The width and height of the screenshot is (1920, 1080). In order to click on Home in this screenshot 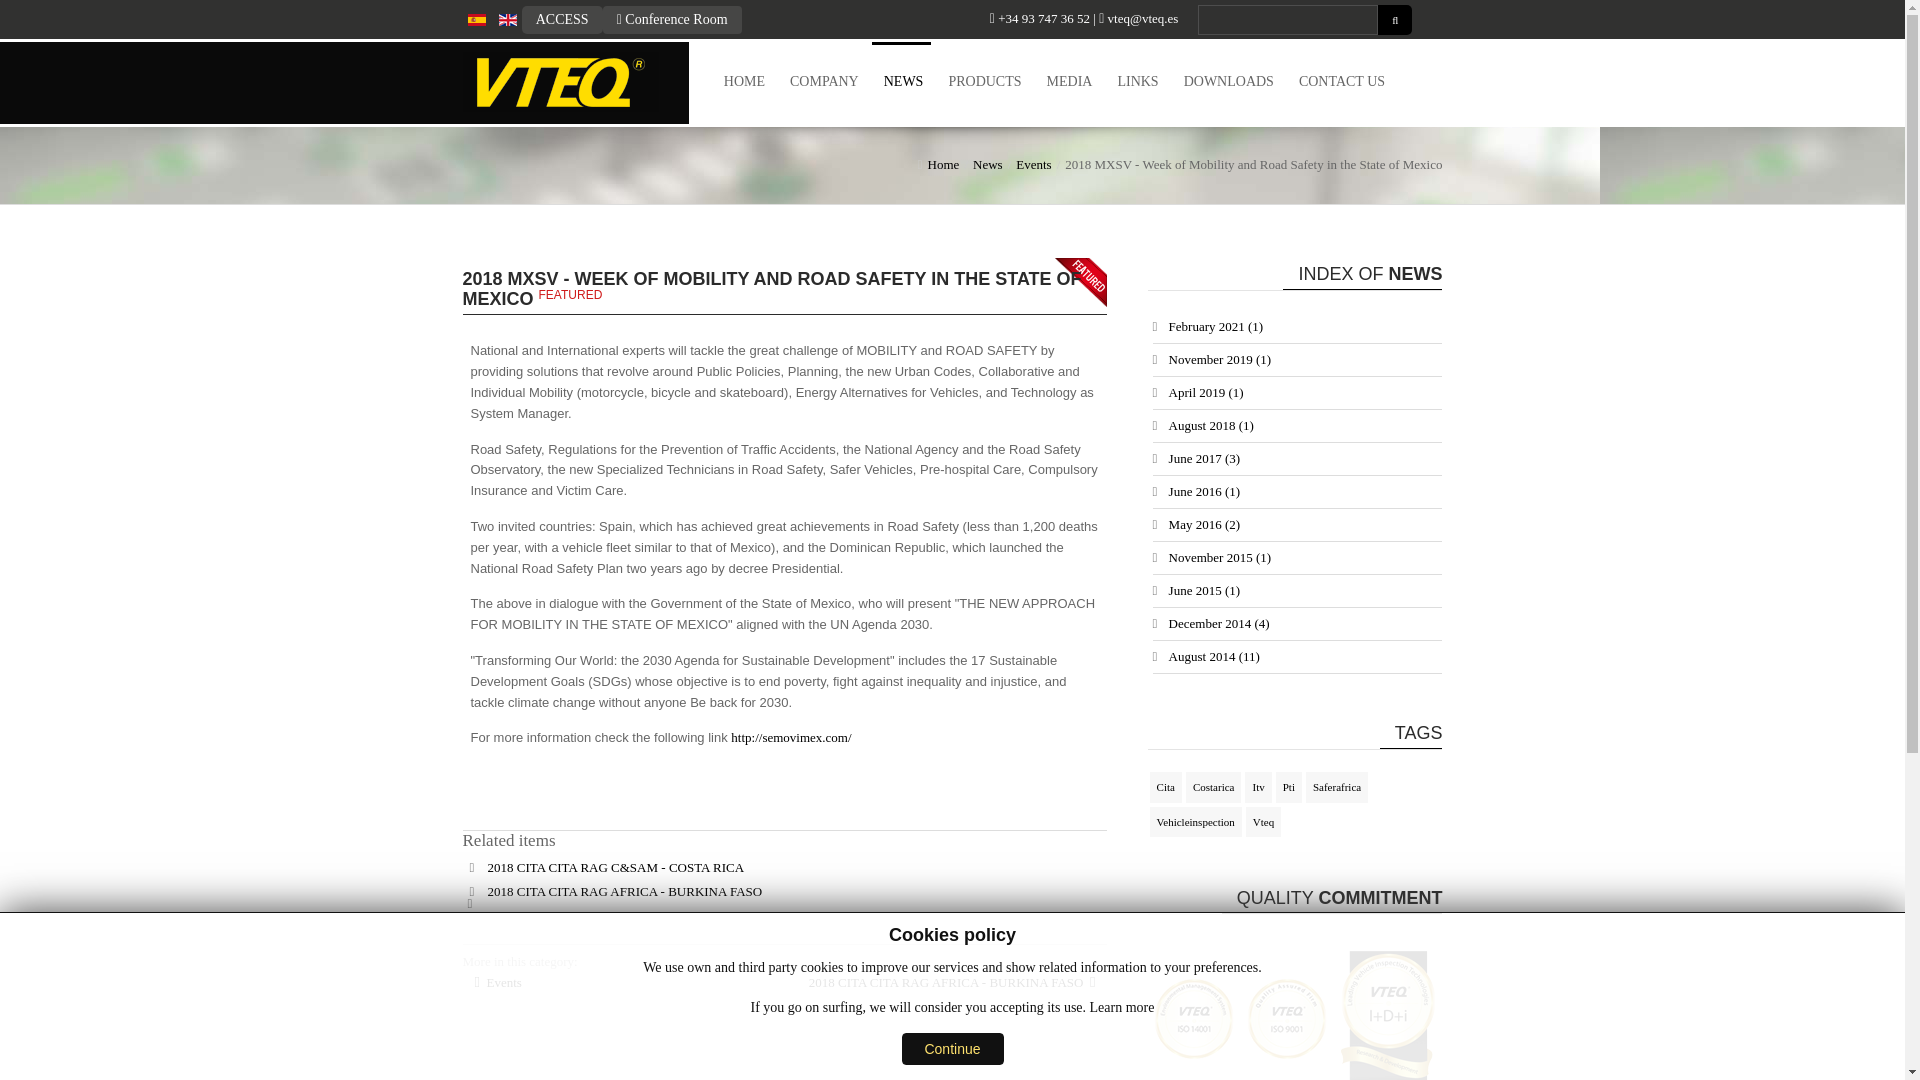, I will do `click(944, 164)`.